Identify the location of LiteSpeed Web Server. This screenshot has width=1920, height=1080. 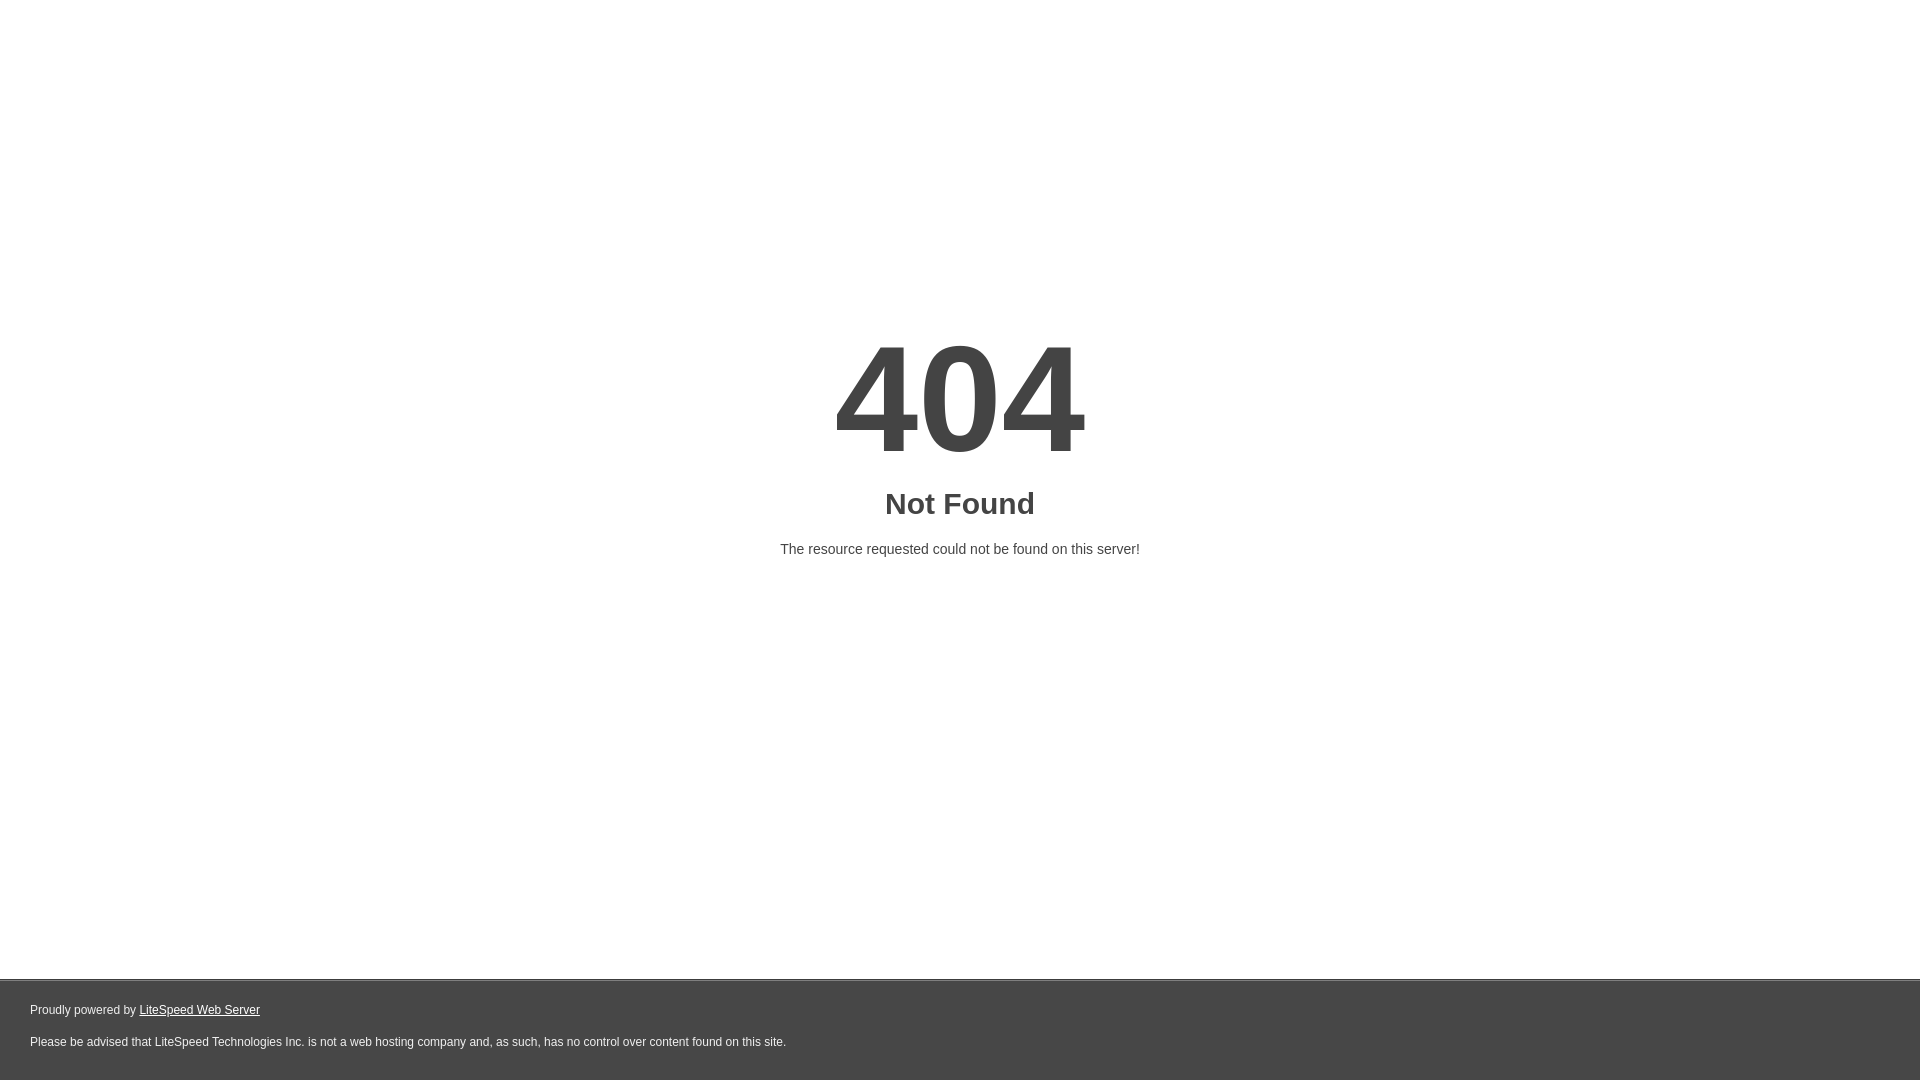
(200, 1010).